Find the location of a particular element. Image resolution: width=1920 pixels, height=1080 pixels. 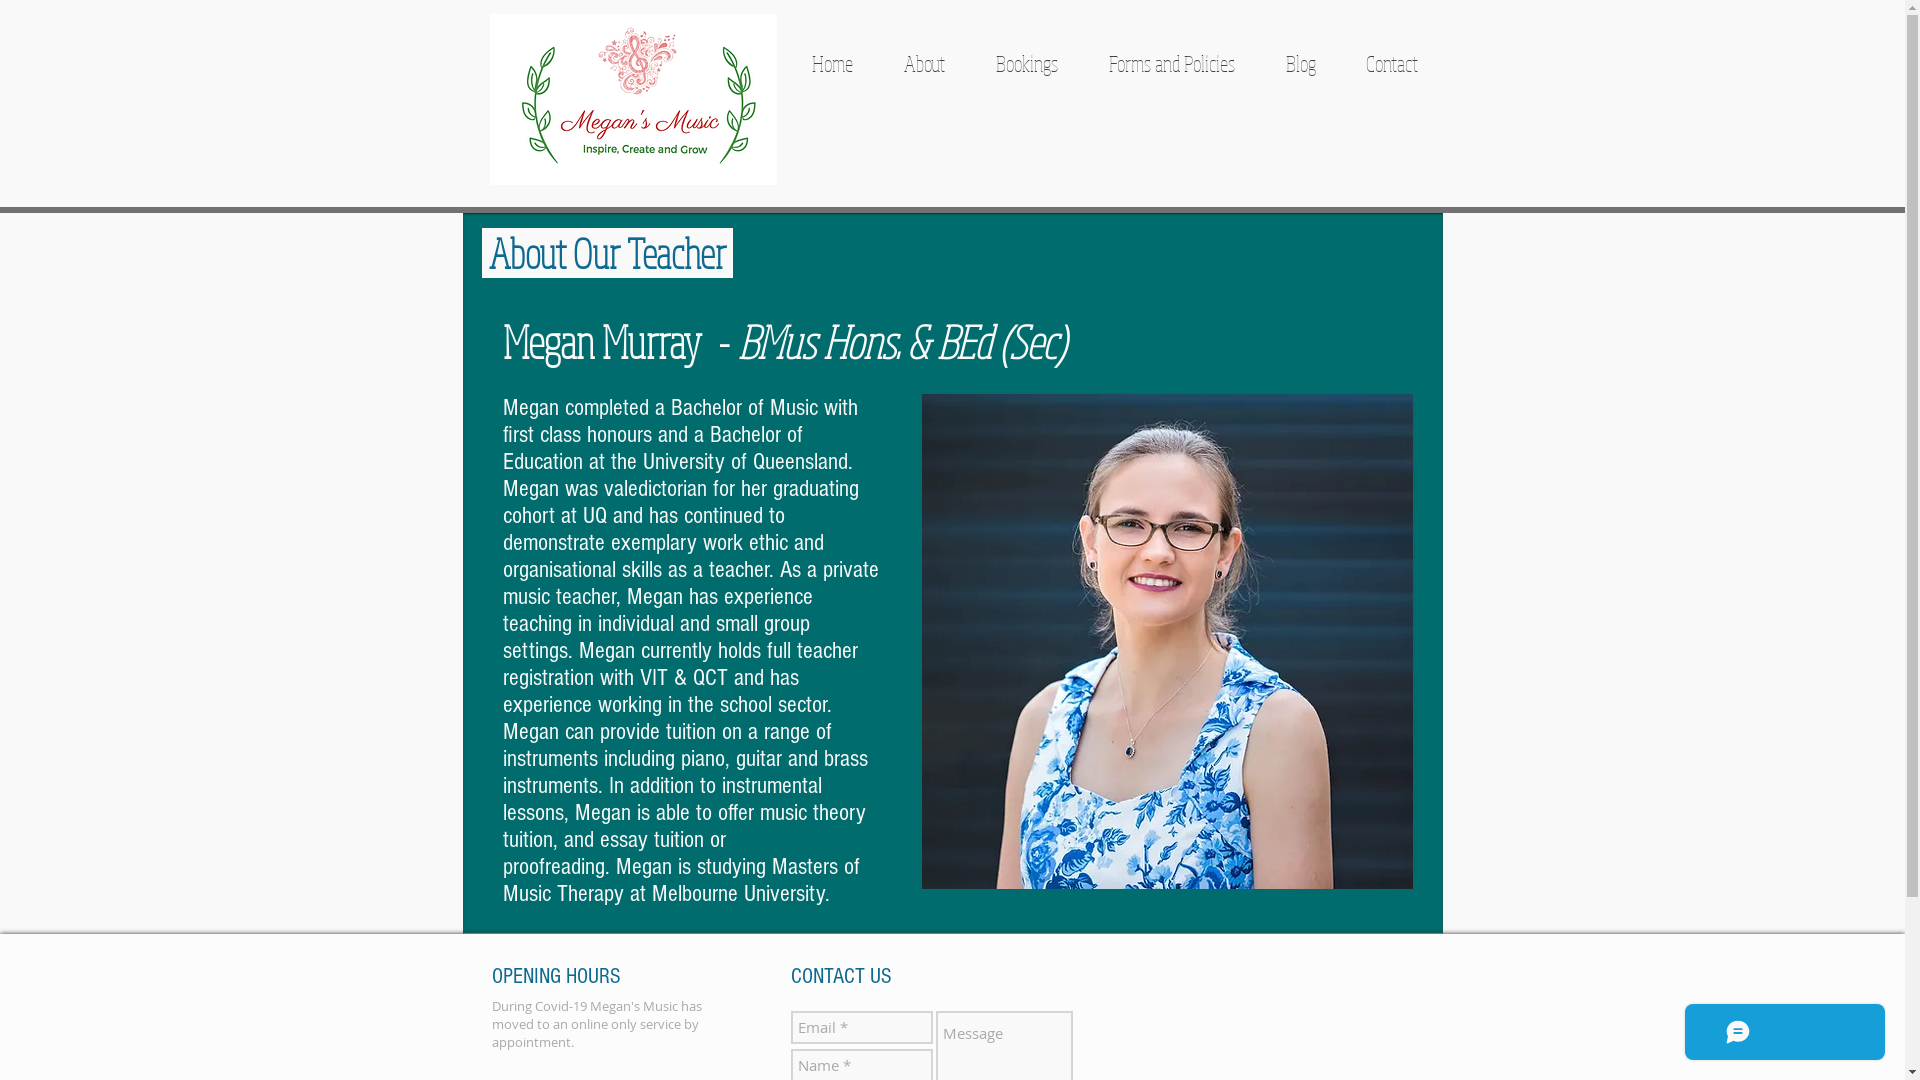

Home is located at coordinates (832, 63).